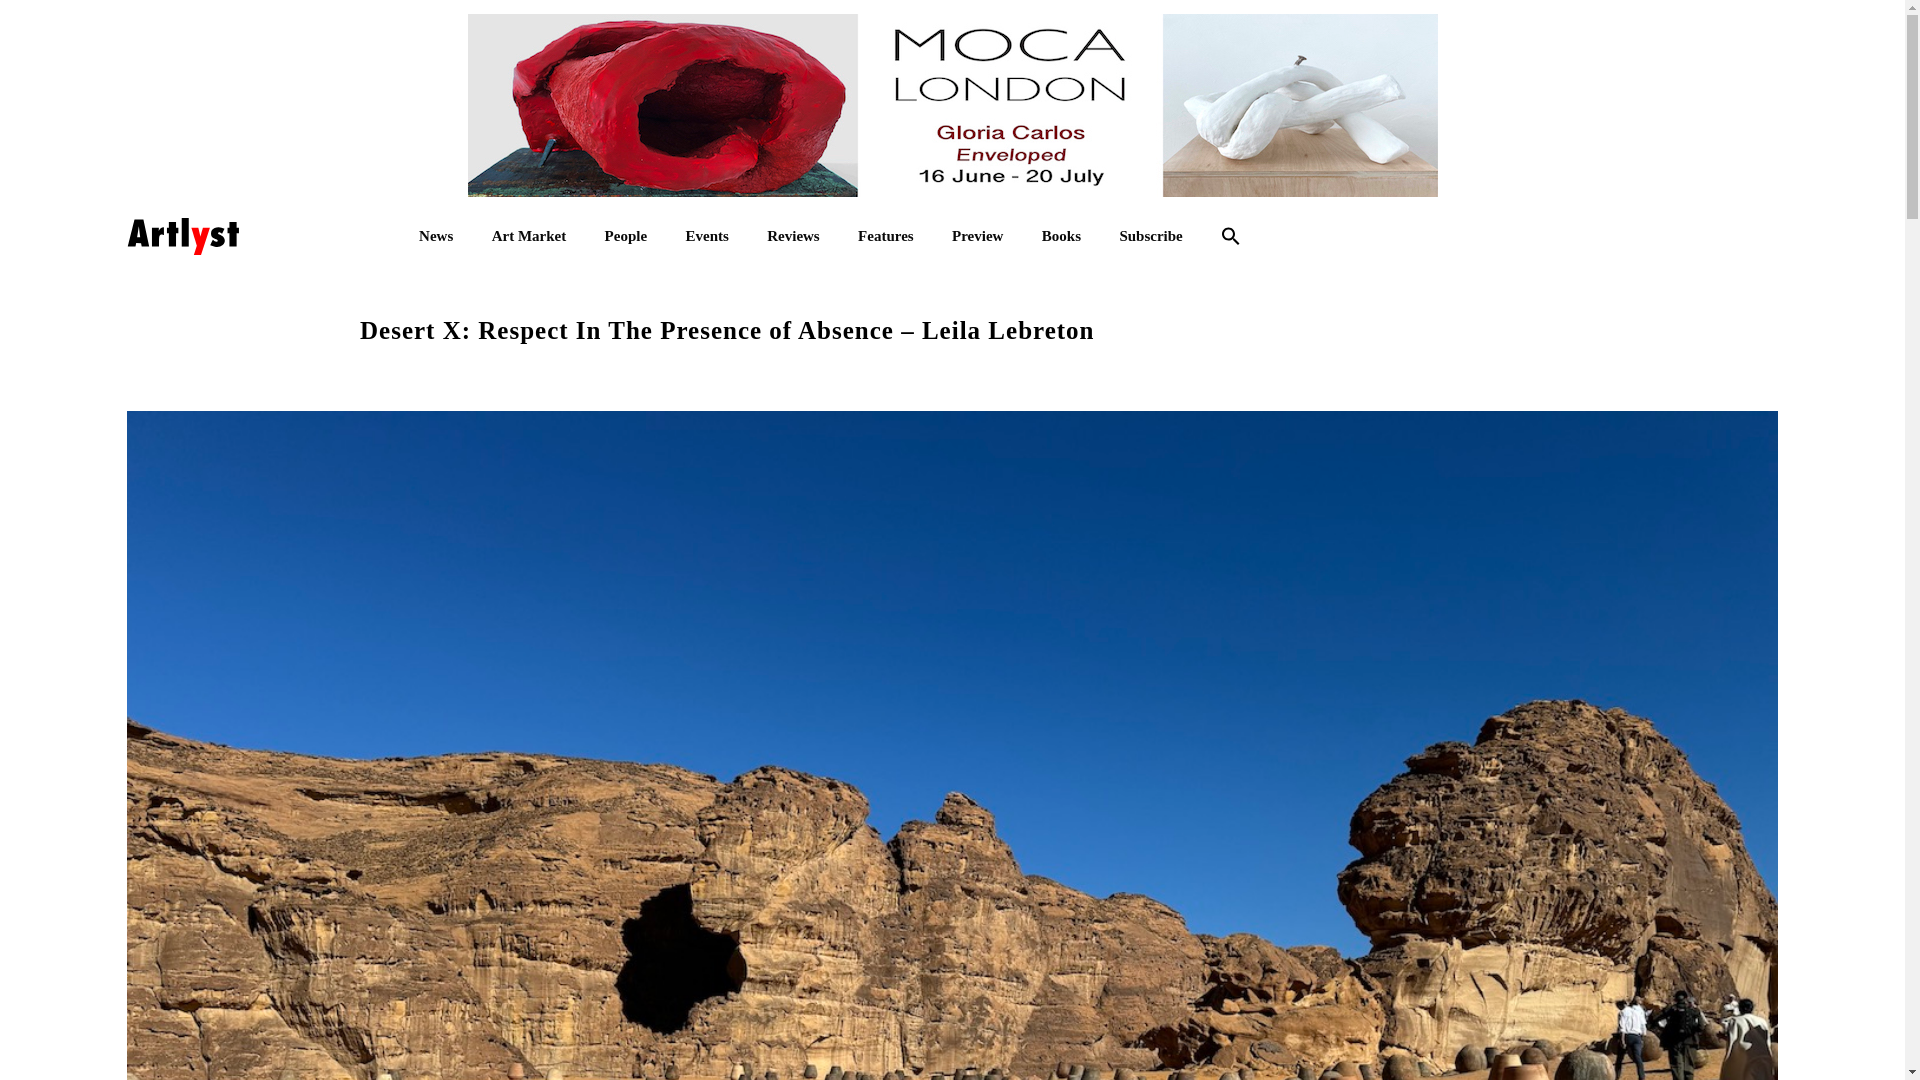  What do you see at coordinates (706, 236) in the screenshot?
I see `Events` at bounding box center [706, 236].